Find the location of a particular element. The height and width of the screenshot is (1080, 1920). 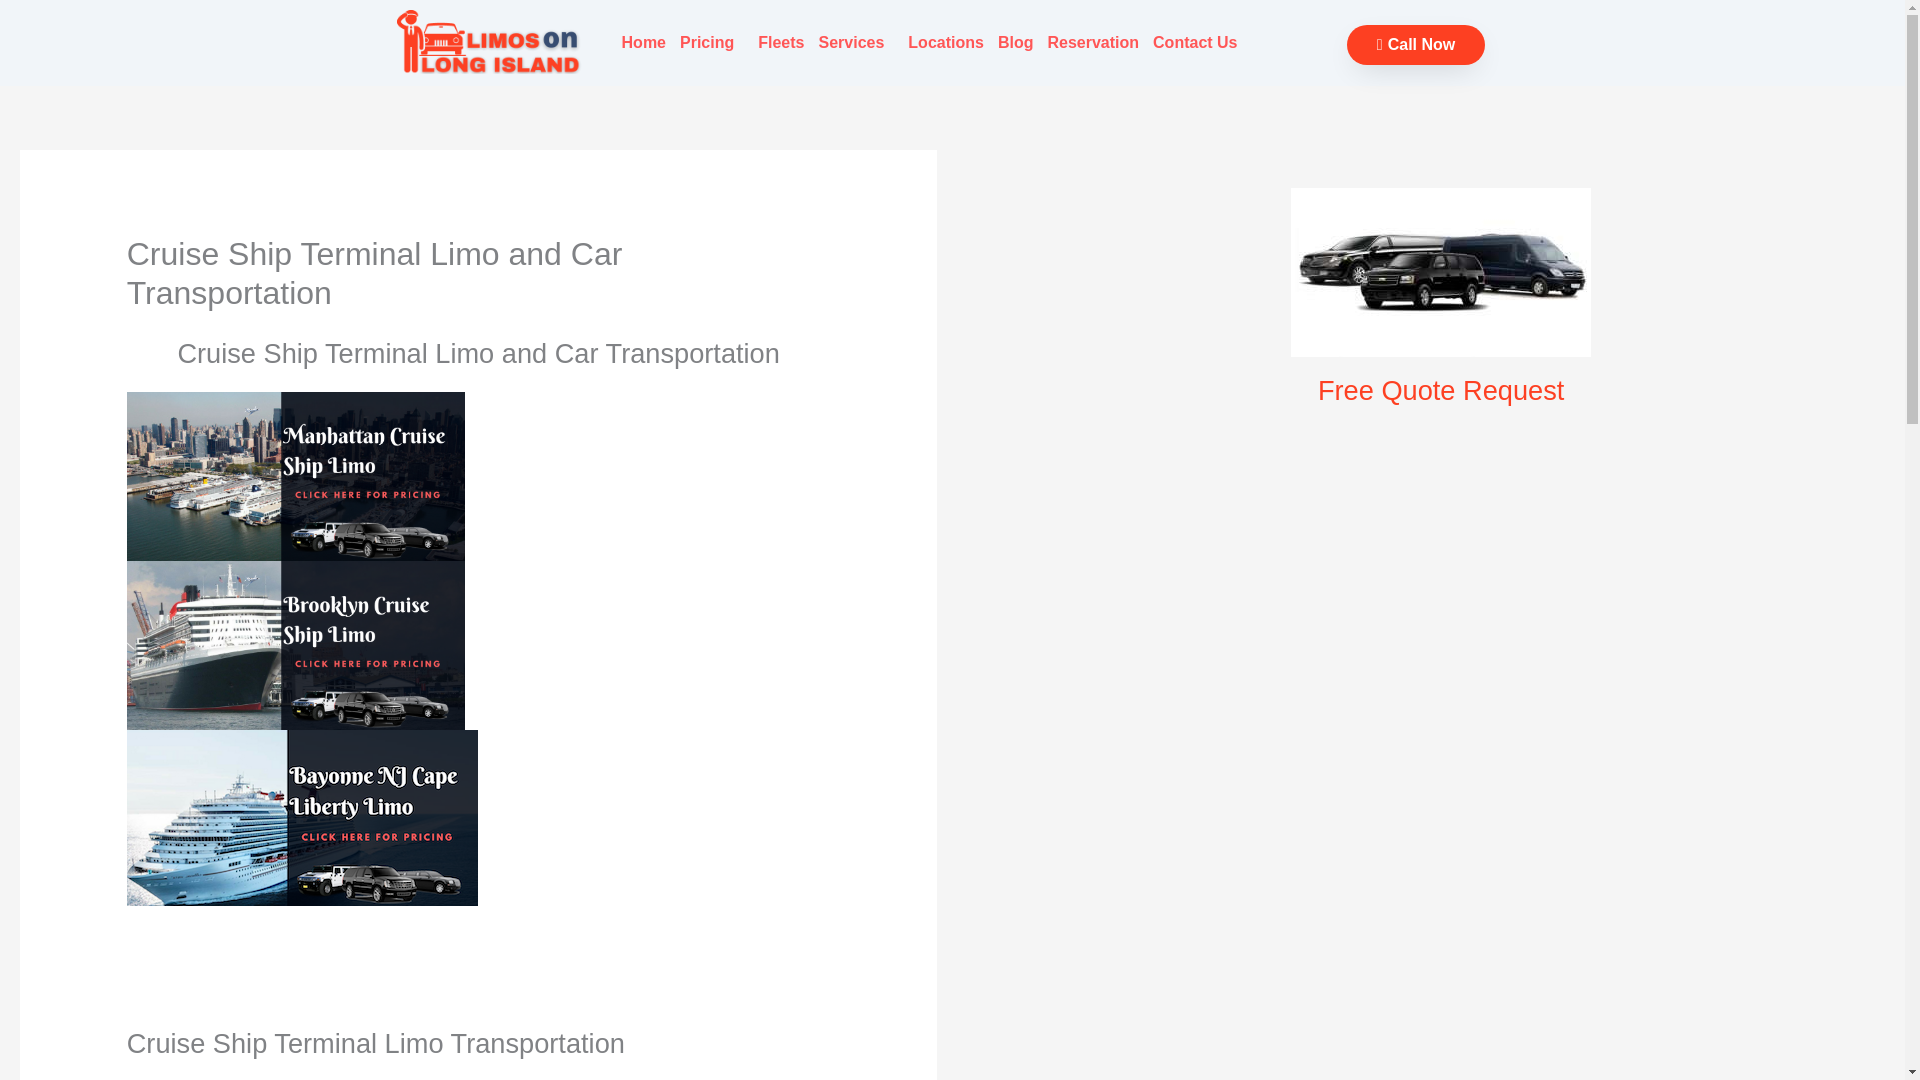

Pricing is located at coordinates (712, 42).